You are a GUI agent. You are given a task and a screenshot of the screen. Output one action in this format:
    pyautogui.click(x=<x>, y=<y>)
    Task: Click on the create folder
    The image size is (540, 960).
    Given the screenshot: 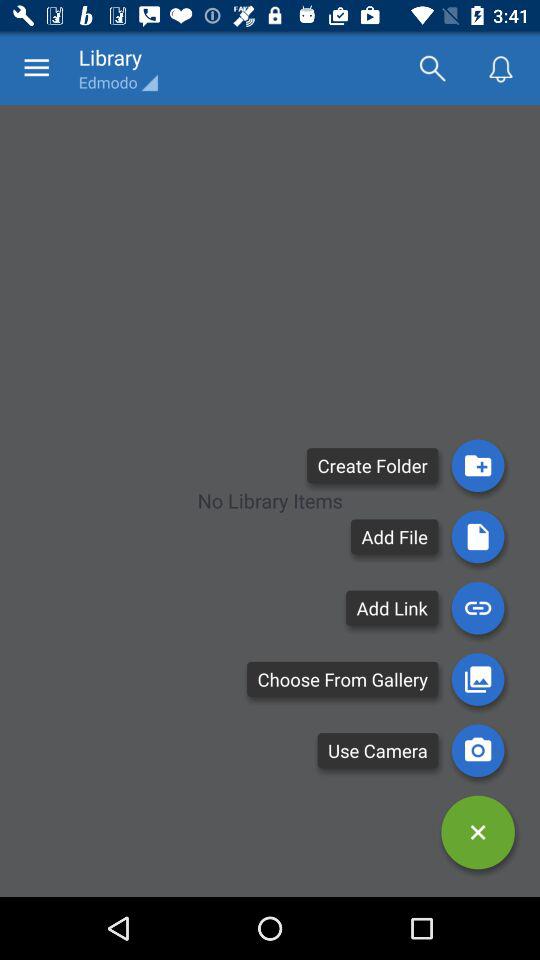 What is the action you would take?
    pyautogui.click(x=478, y=466)
    